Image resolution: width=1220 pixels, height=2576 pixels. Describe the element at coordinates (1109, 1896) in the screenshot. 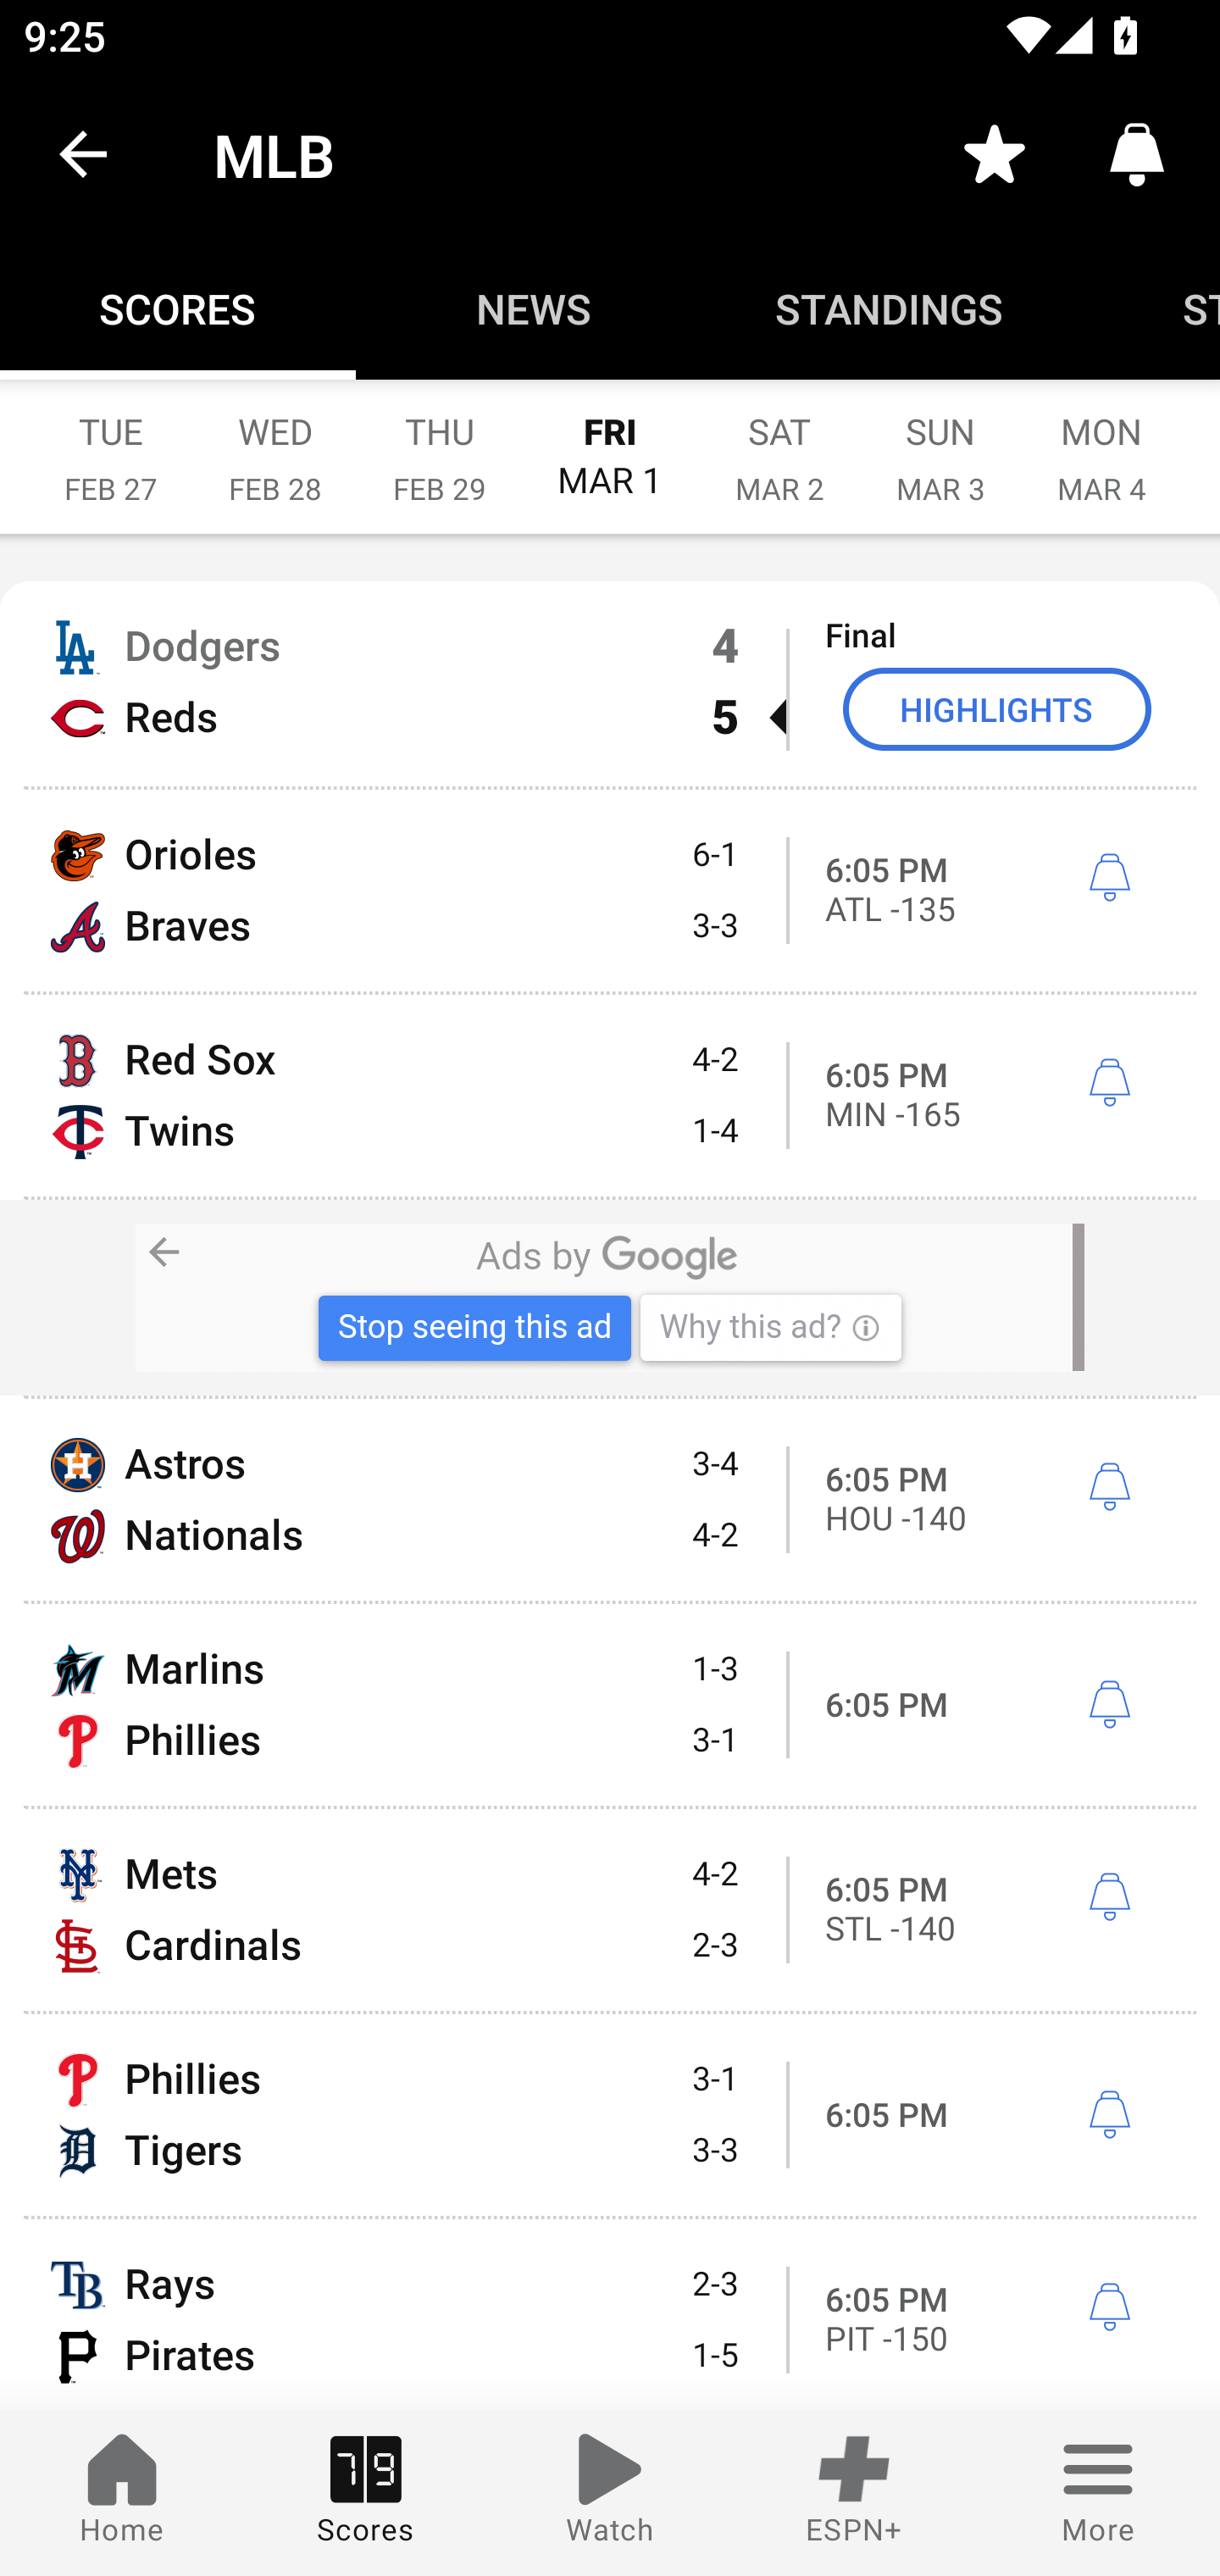

I see `í` at that location.